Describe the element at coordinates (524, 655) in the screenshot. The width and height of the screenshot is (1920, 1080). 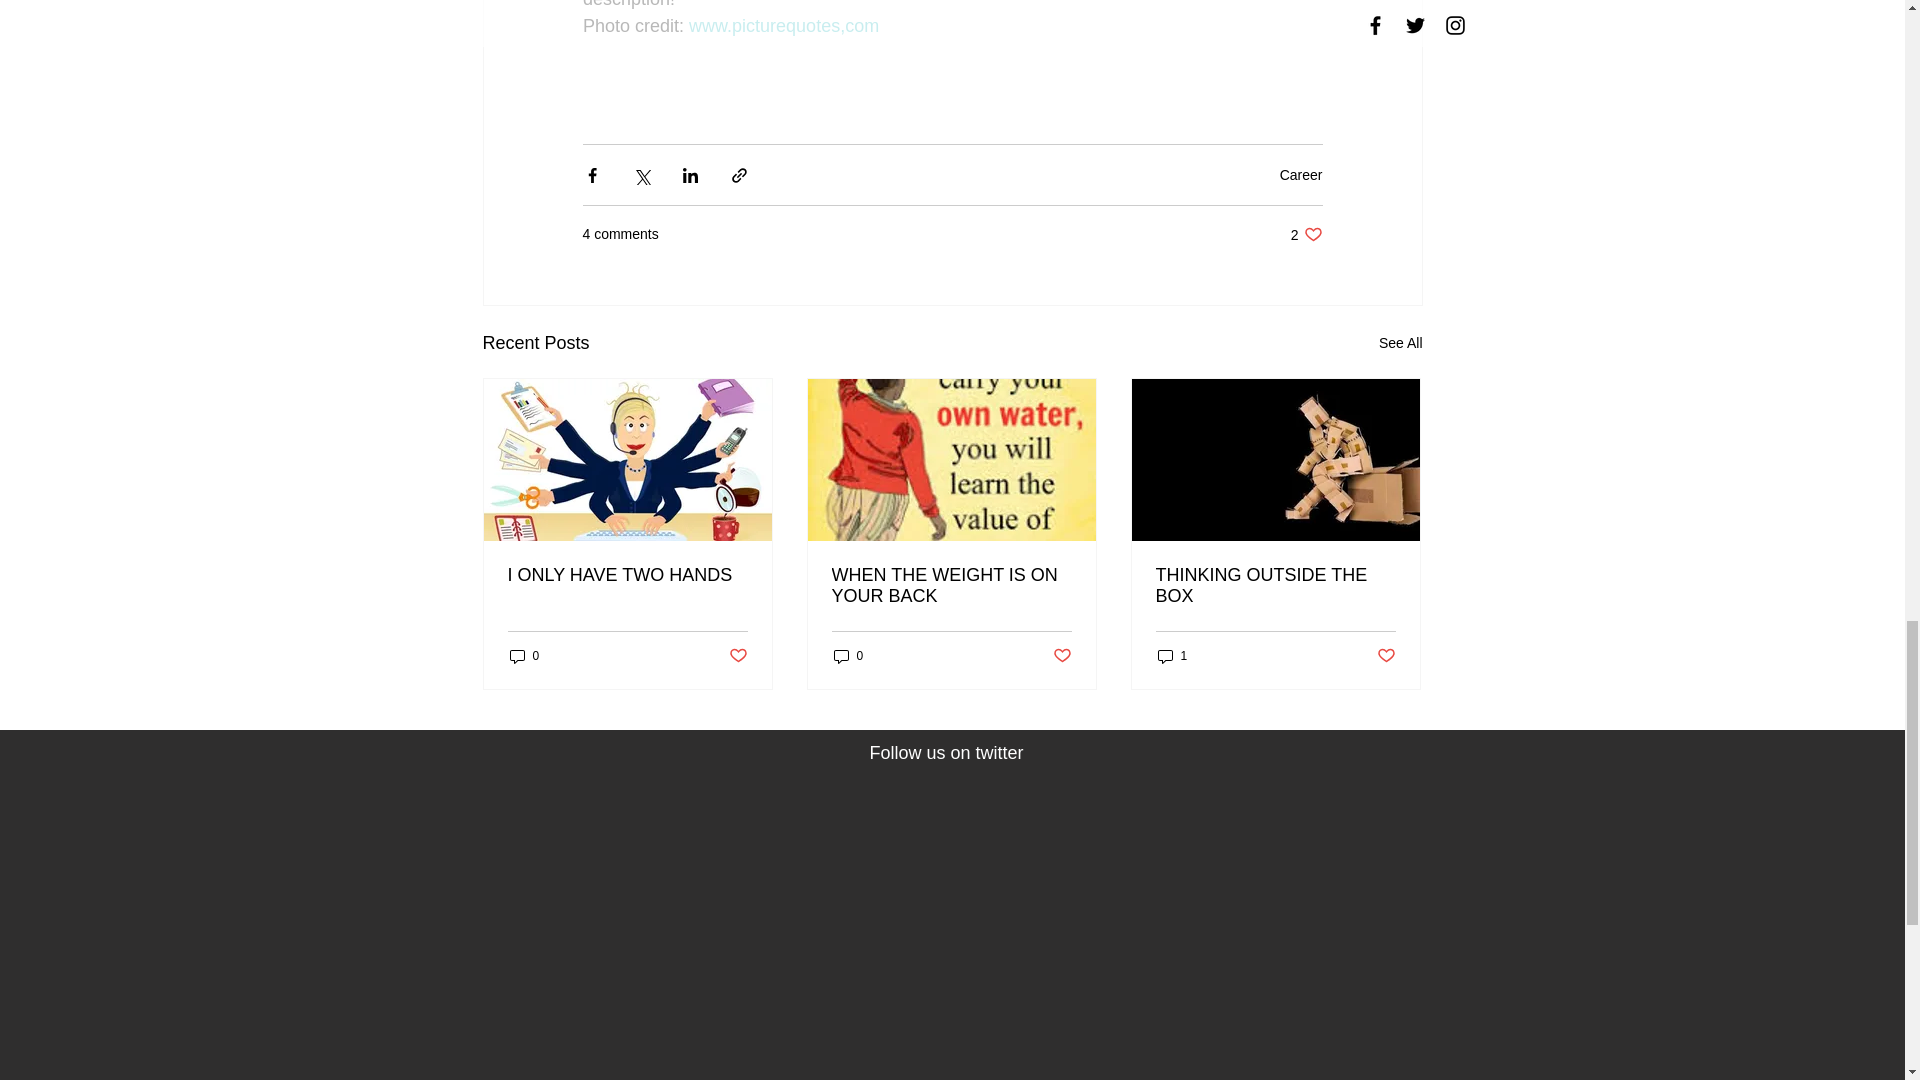
I see `0` at that location.